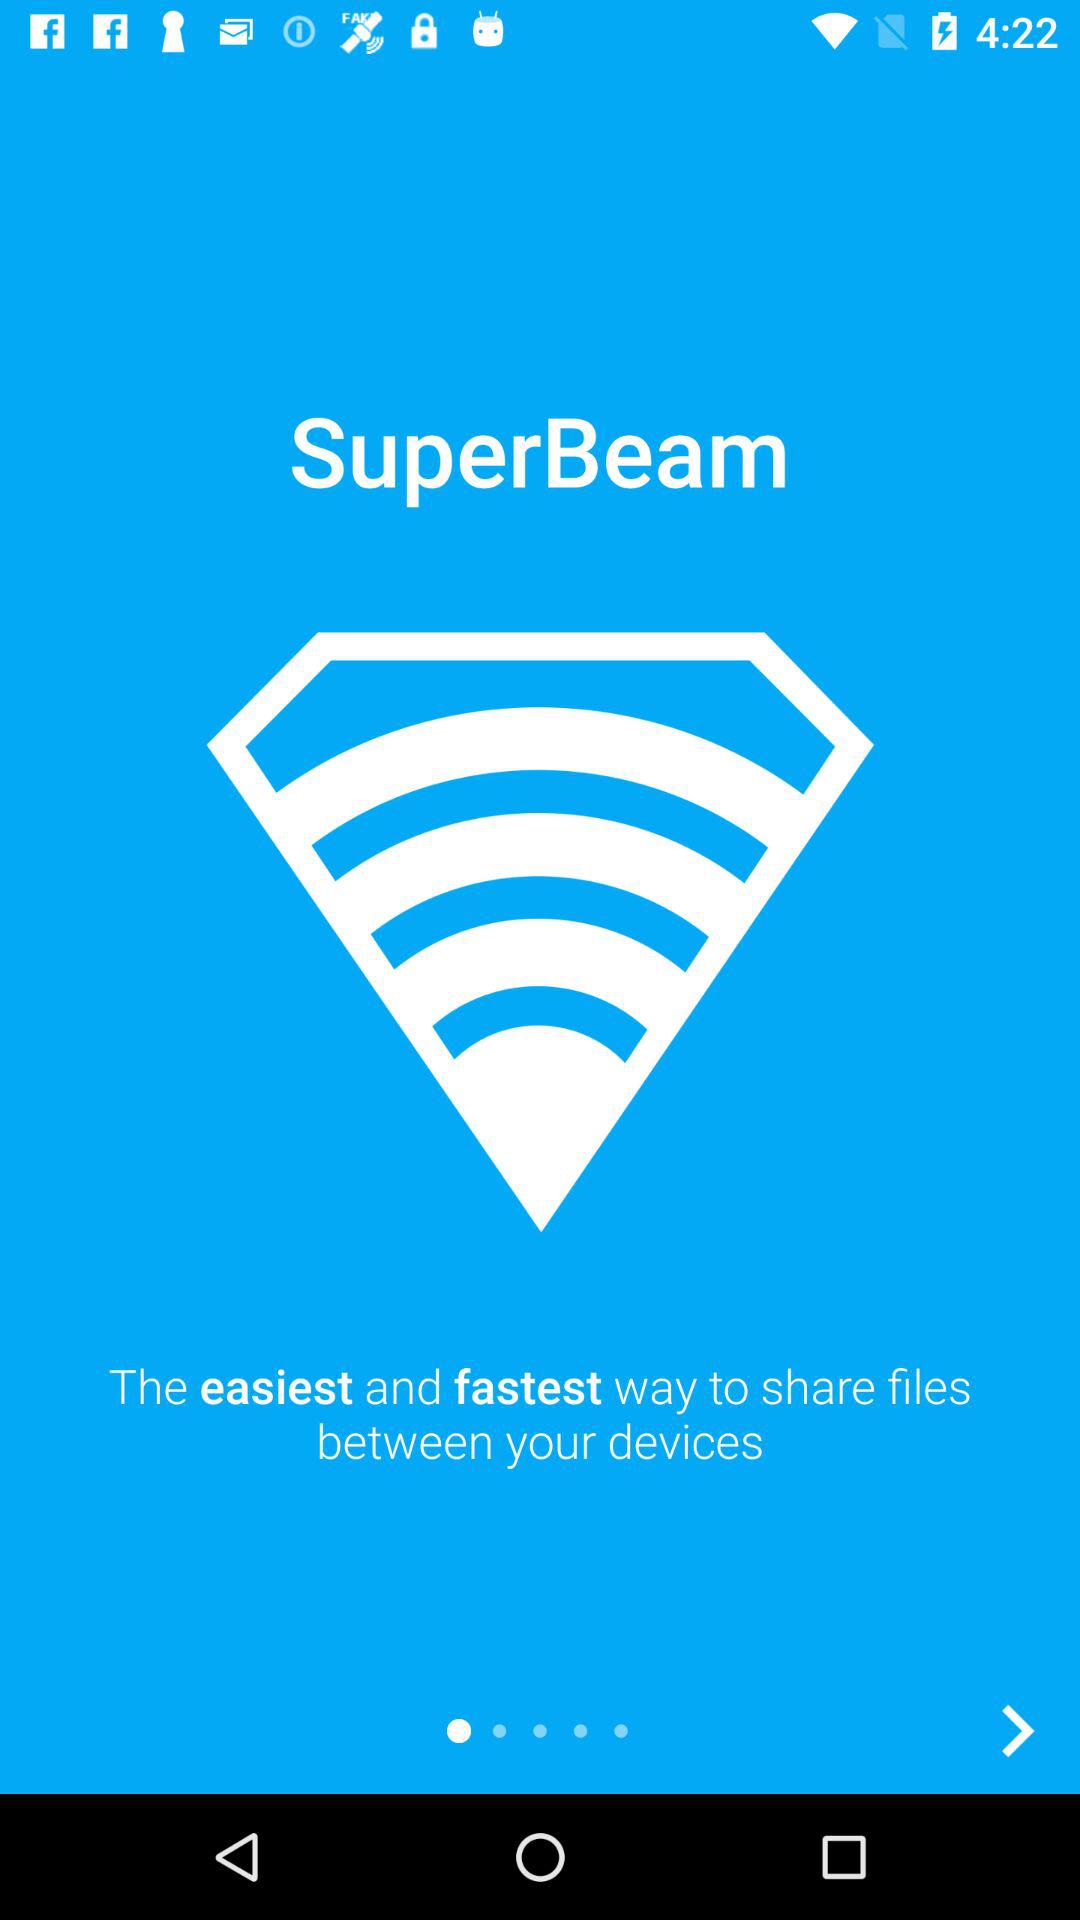  What do you see at coordinates (1017, 1731) in the screenshot?
I see `go to next` at bounding box center [1017, 1731].